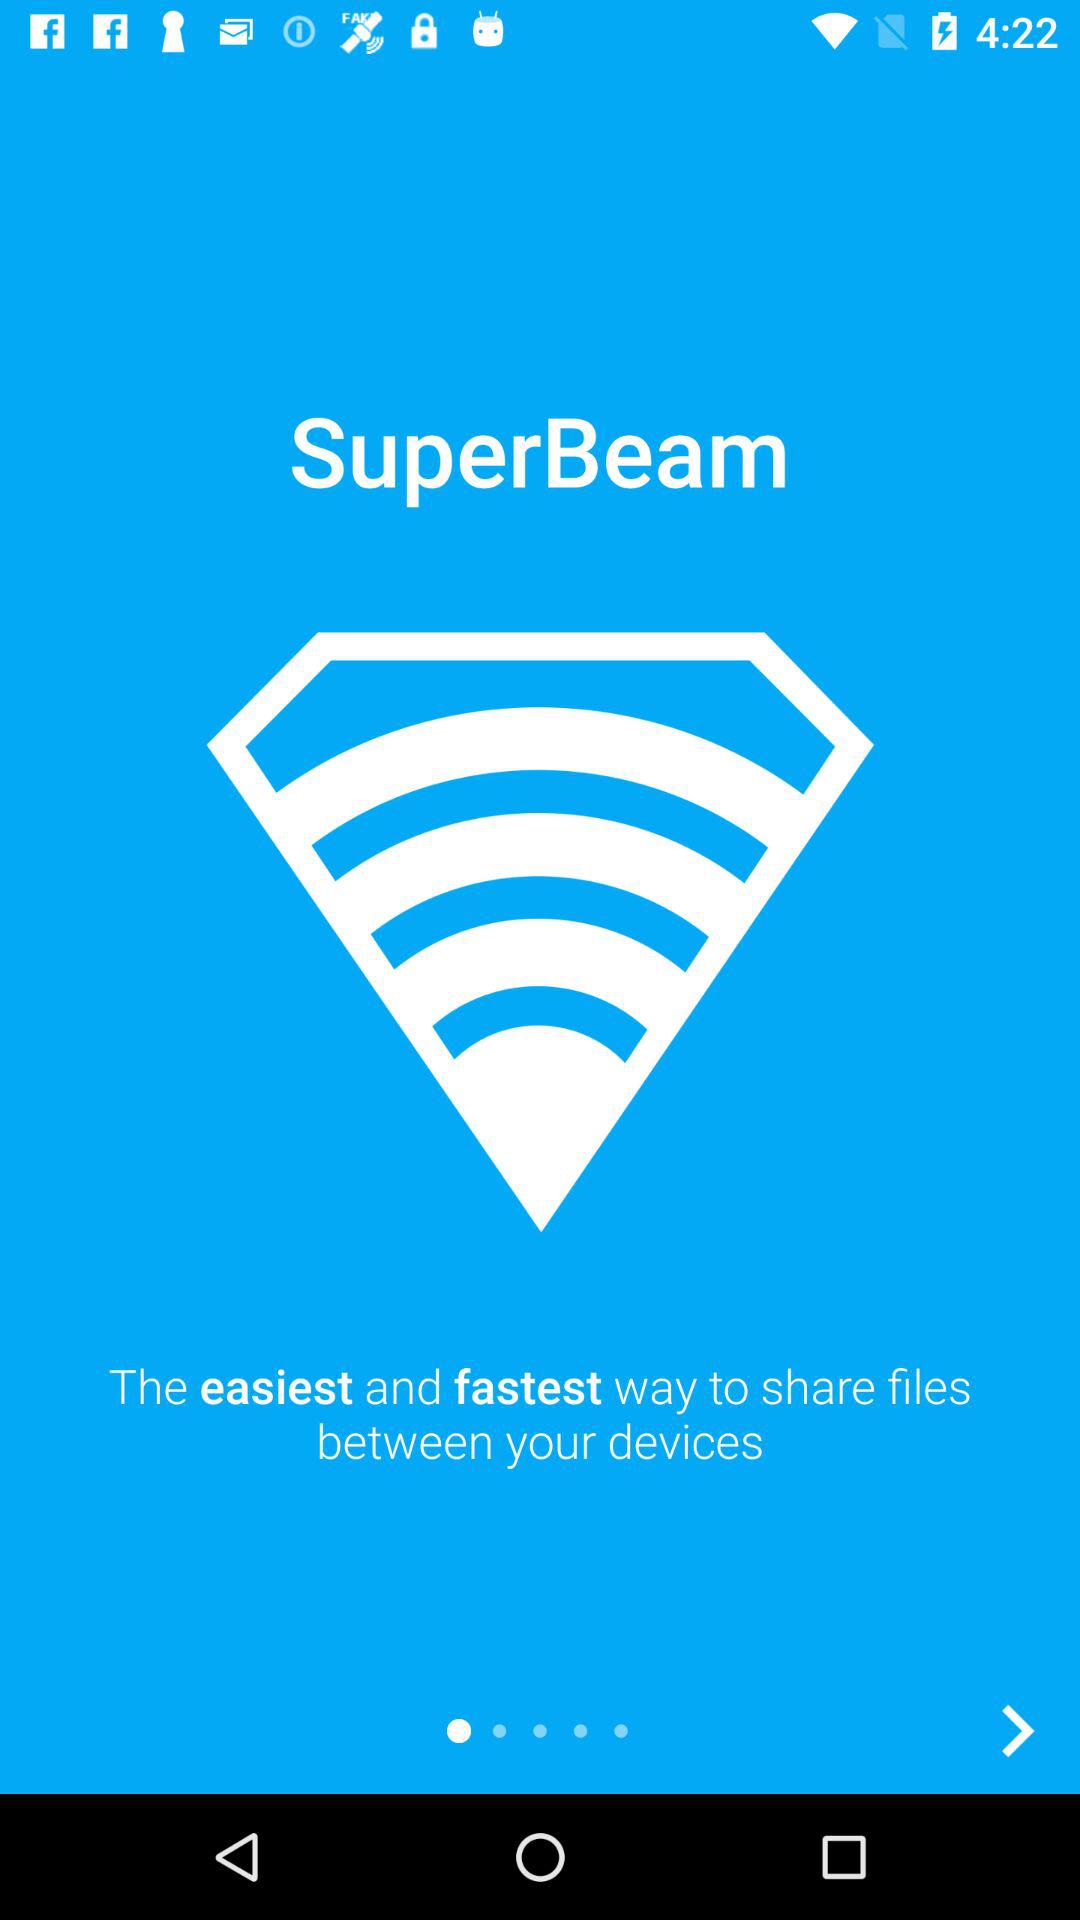  What do you see at coordinates (1017, 1731) in the screenshot?
I see `go to next` at bounding box center [1017, 1731].